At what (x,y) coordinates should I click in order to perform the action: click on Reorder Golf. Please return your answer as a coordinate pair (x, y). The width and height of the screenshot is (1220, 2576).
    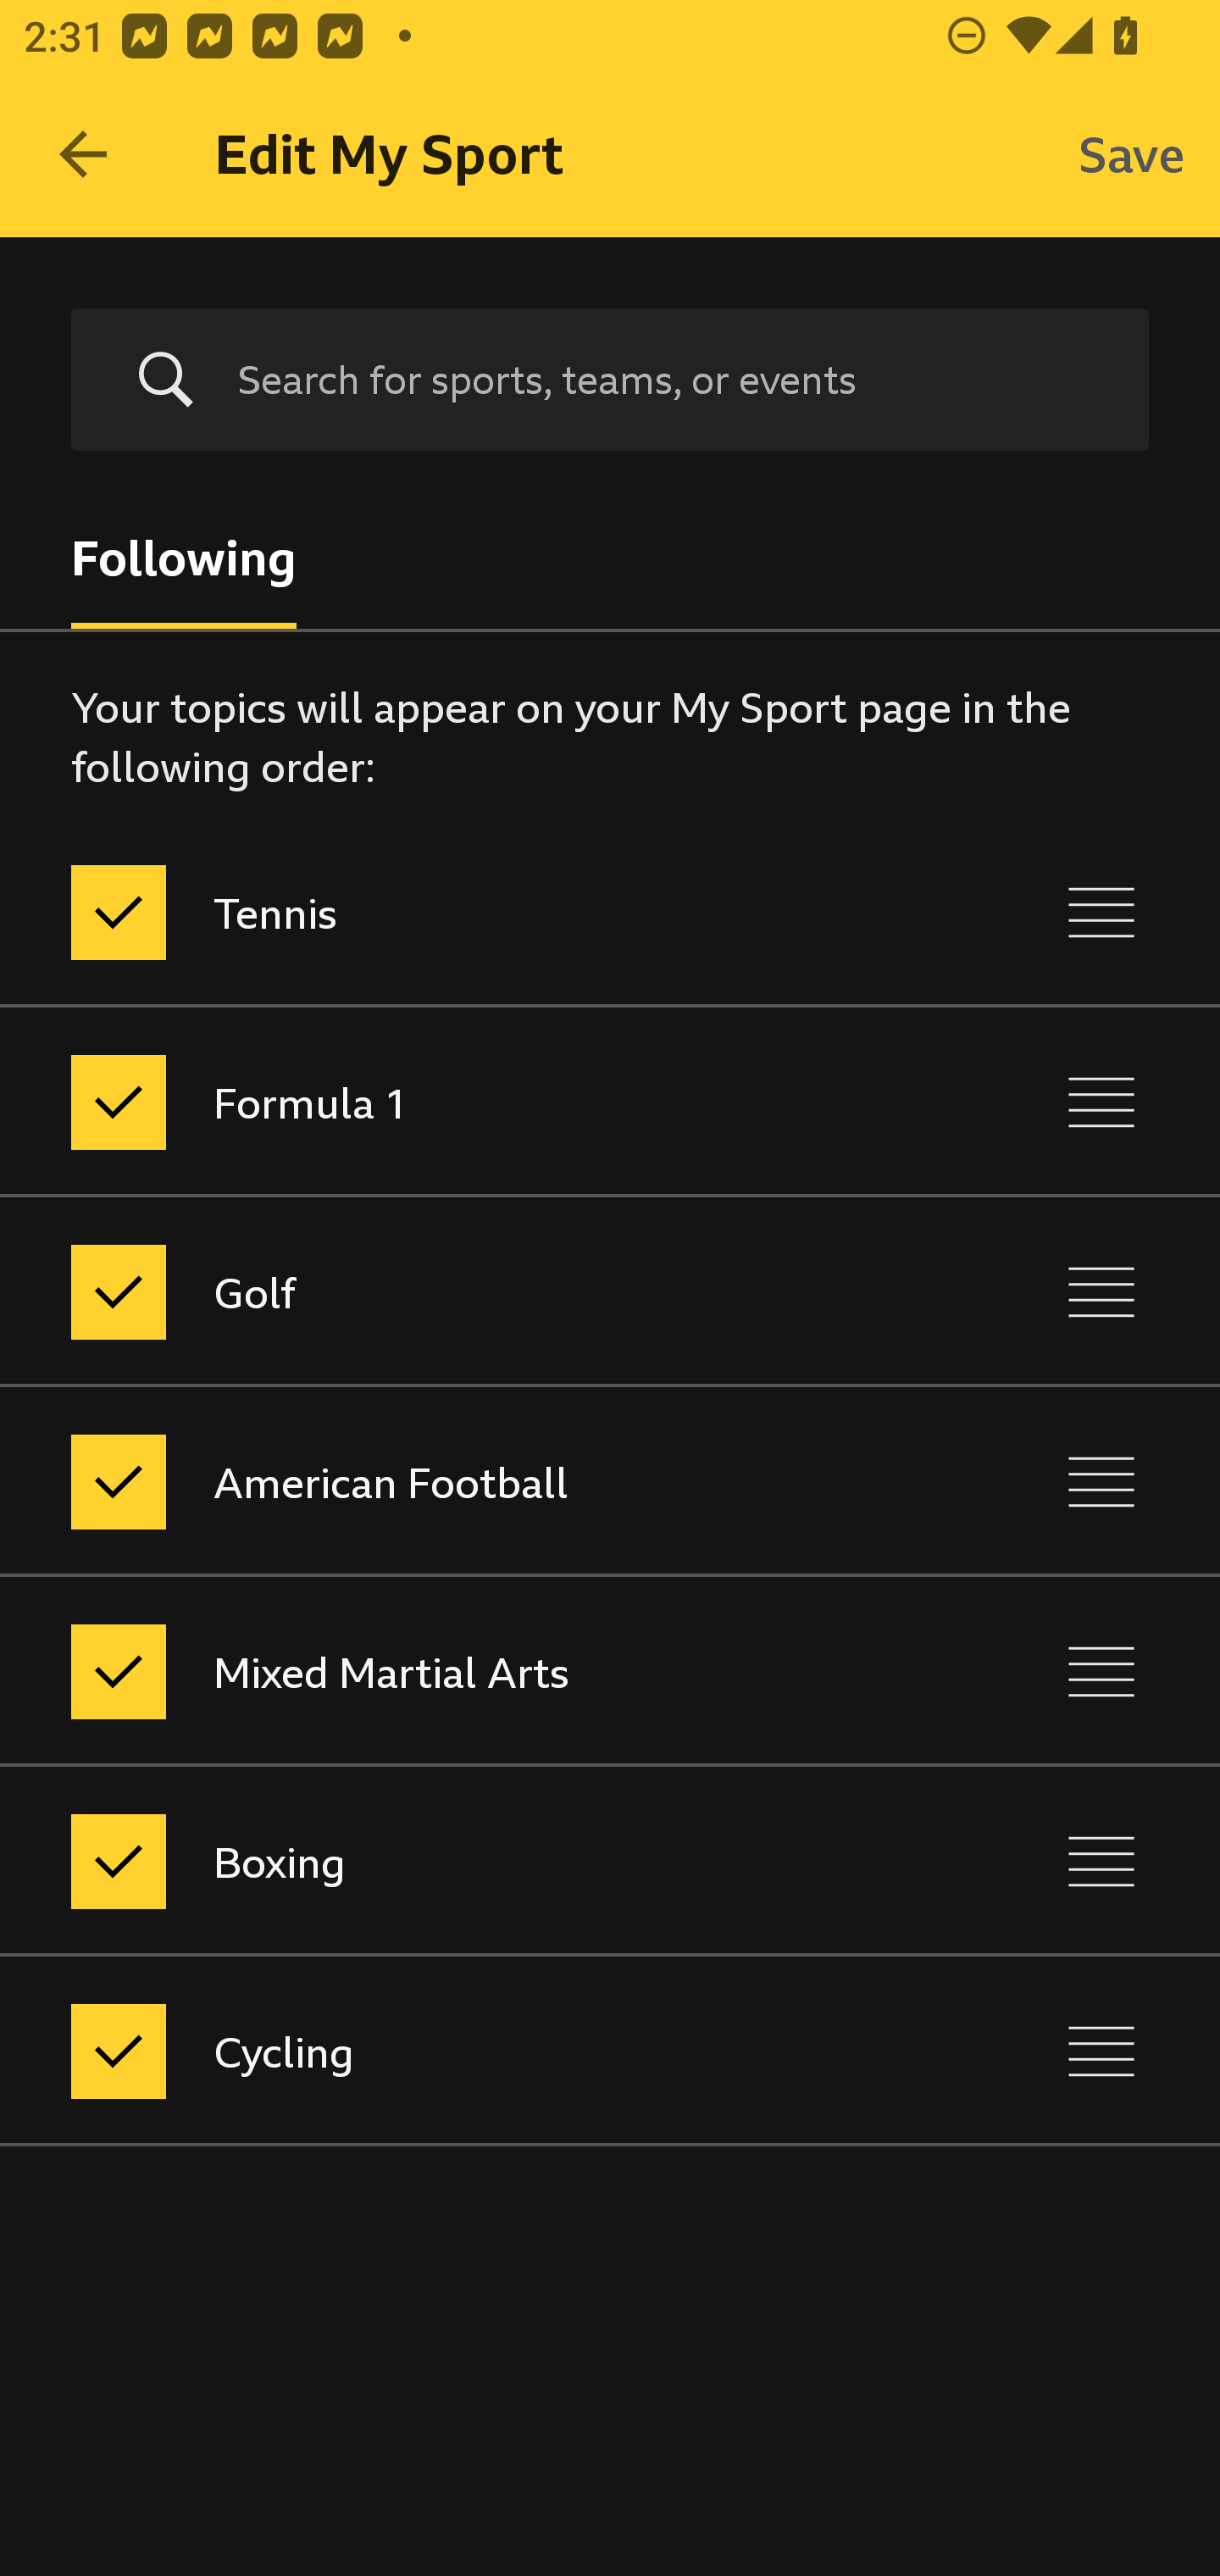
    Looking at the image, I should click on (1101, 1291).